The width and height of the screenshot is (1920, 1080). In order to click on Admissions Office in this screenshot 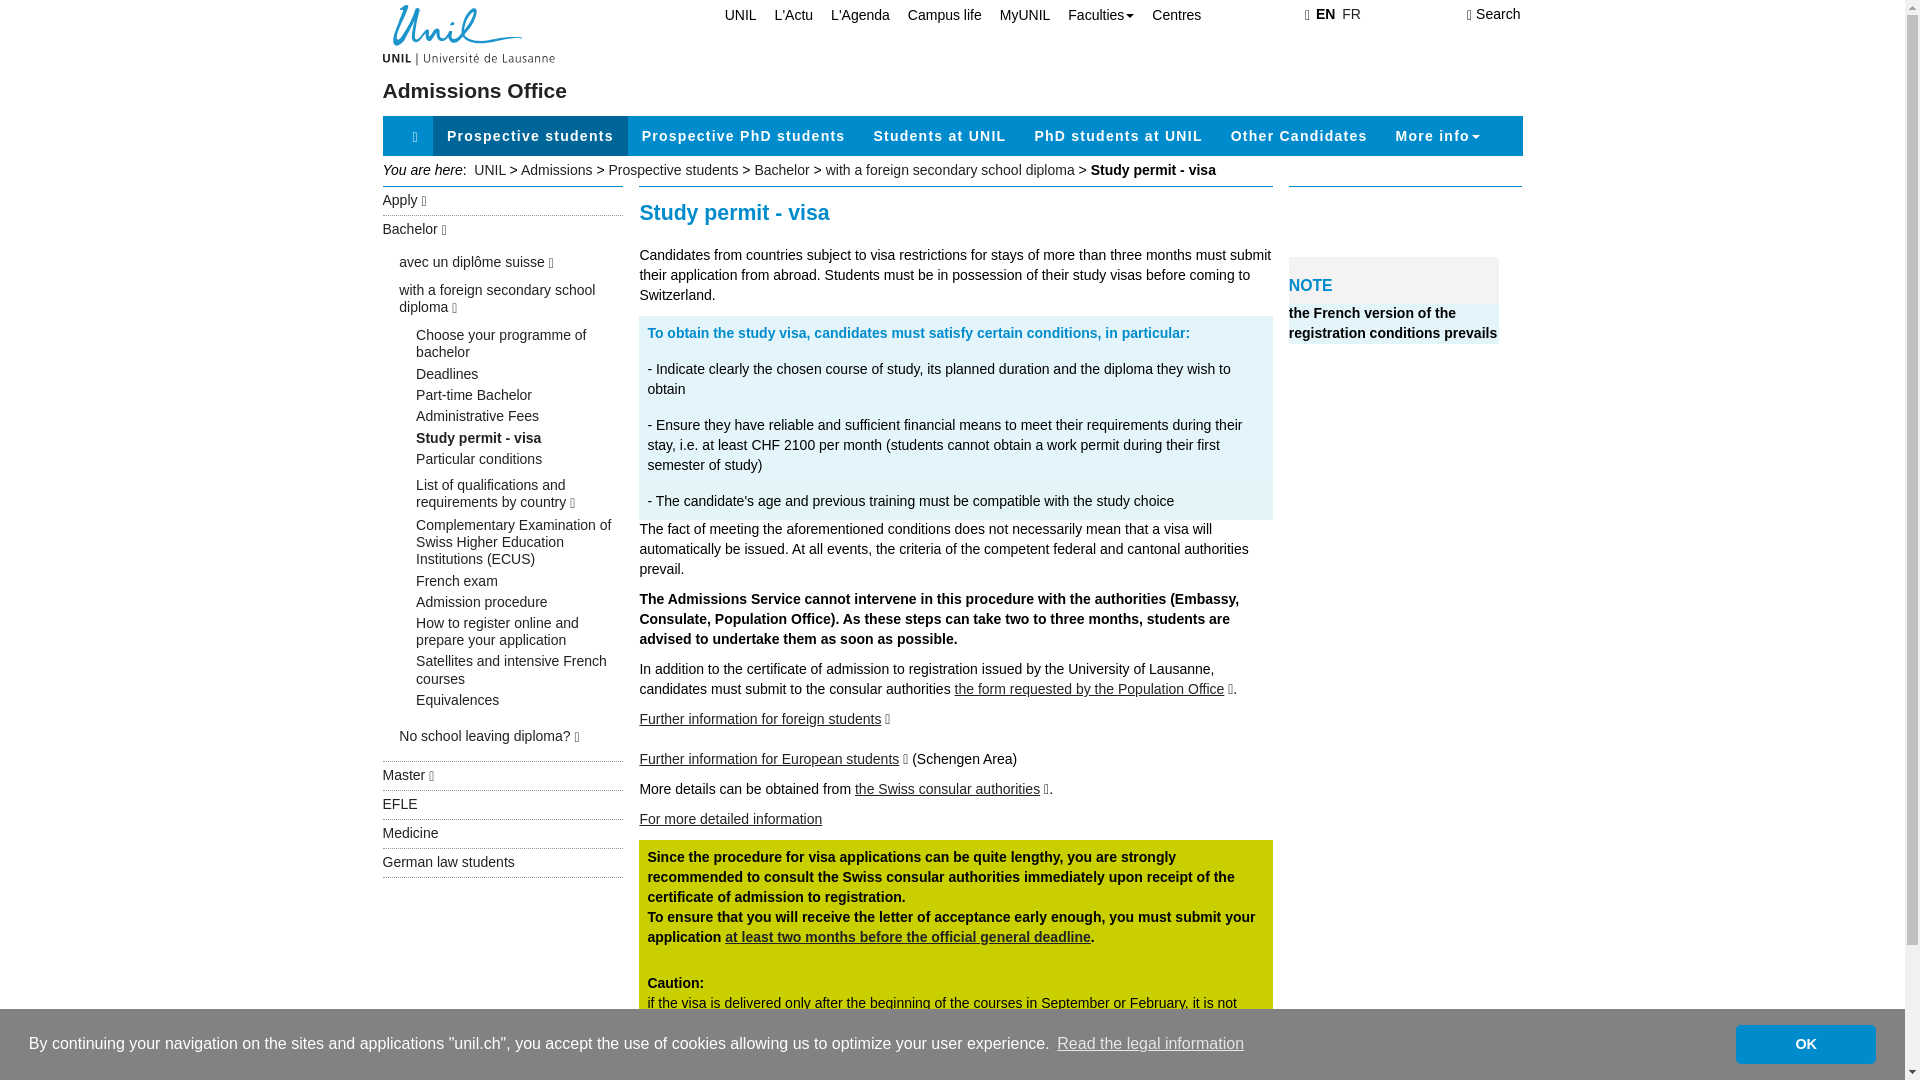, I will do `click(474, 90)`.